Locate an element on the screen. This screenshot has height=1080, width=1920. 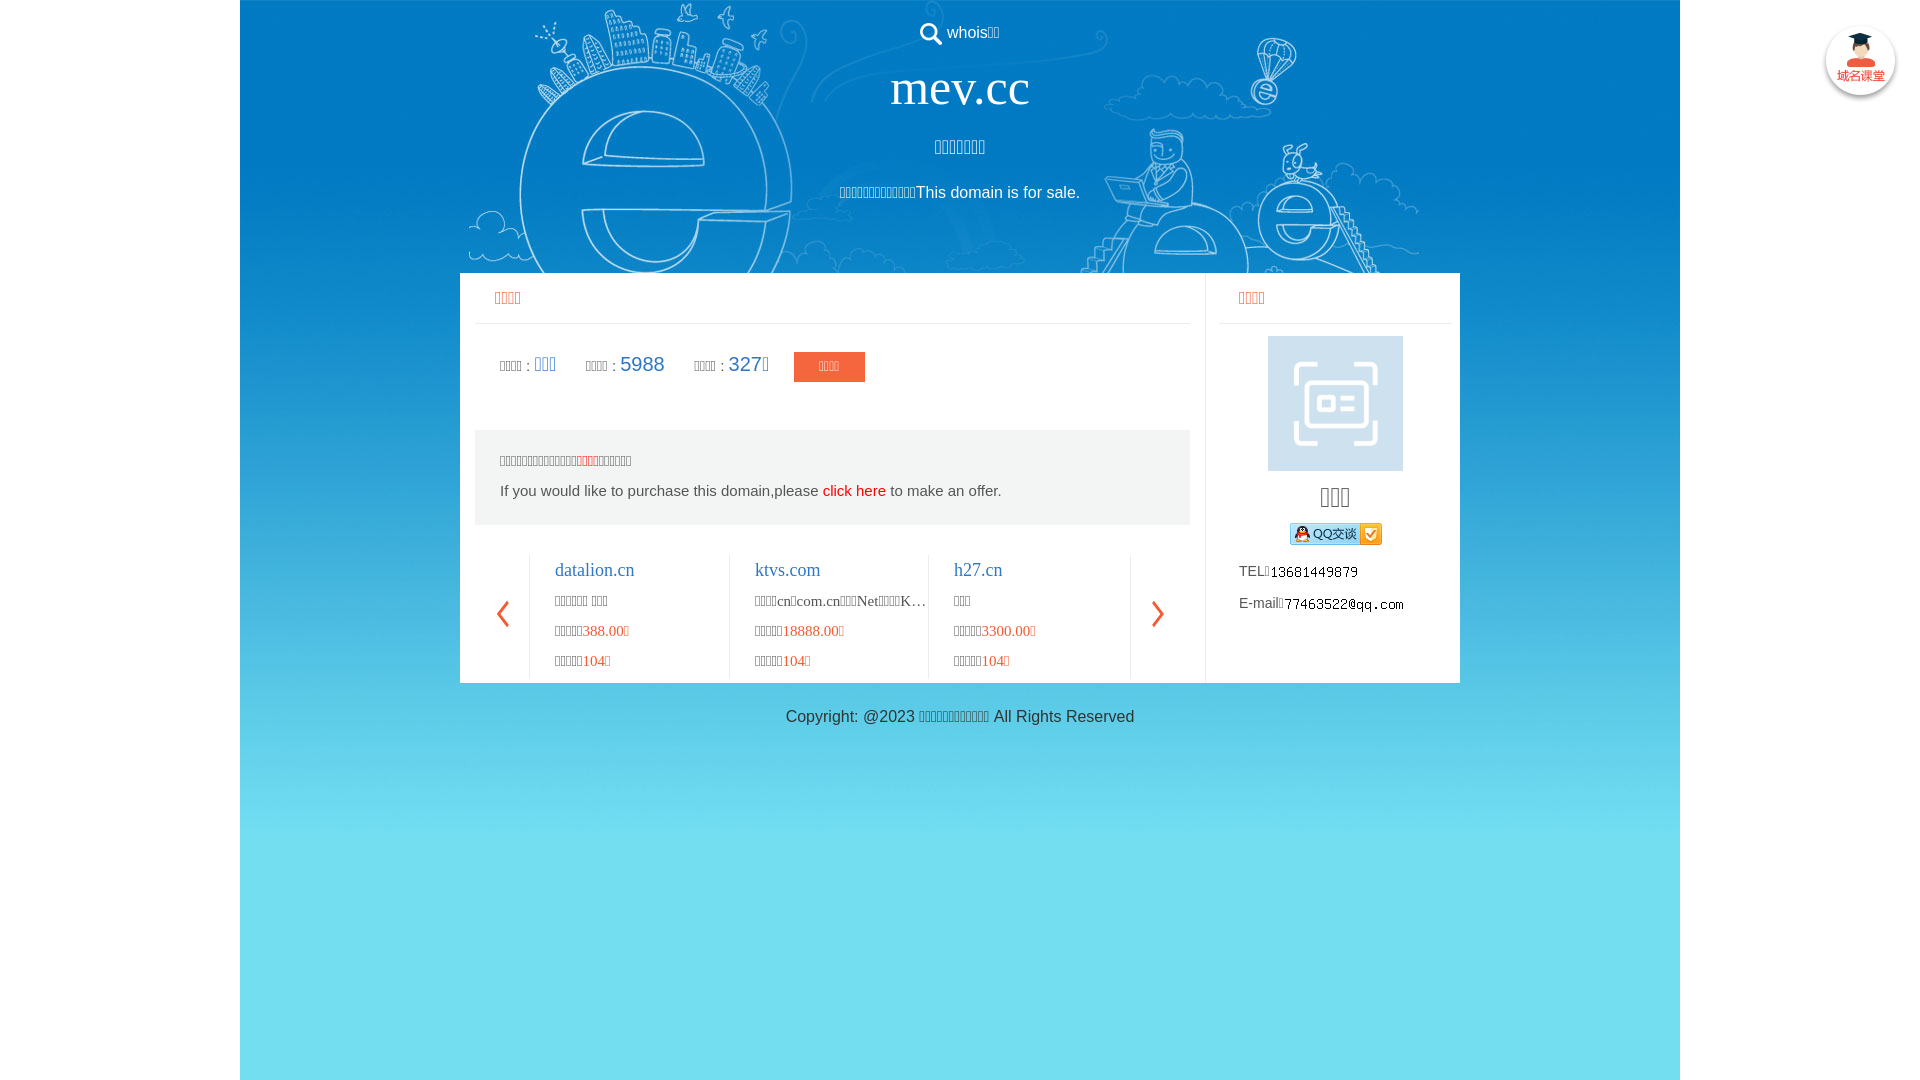
  is located at coordinates (1860, 64).